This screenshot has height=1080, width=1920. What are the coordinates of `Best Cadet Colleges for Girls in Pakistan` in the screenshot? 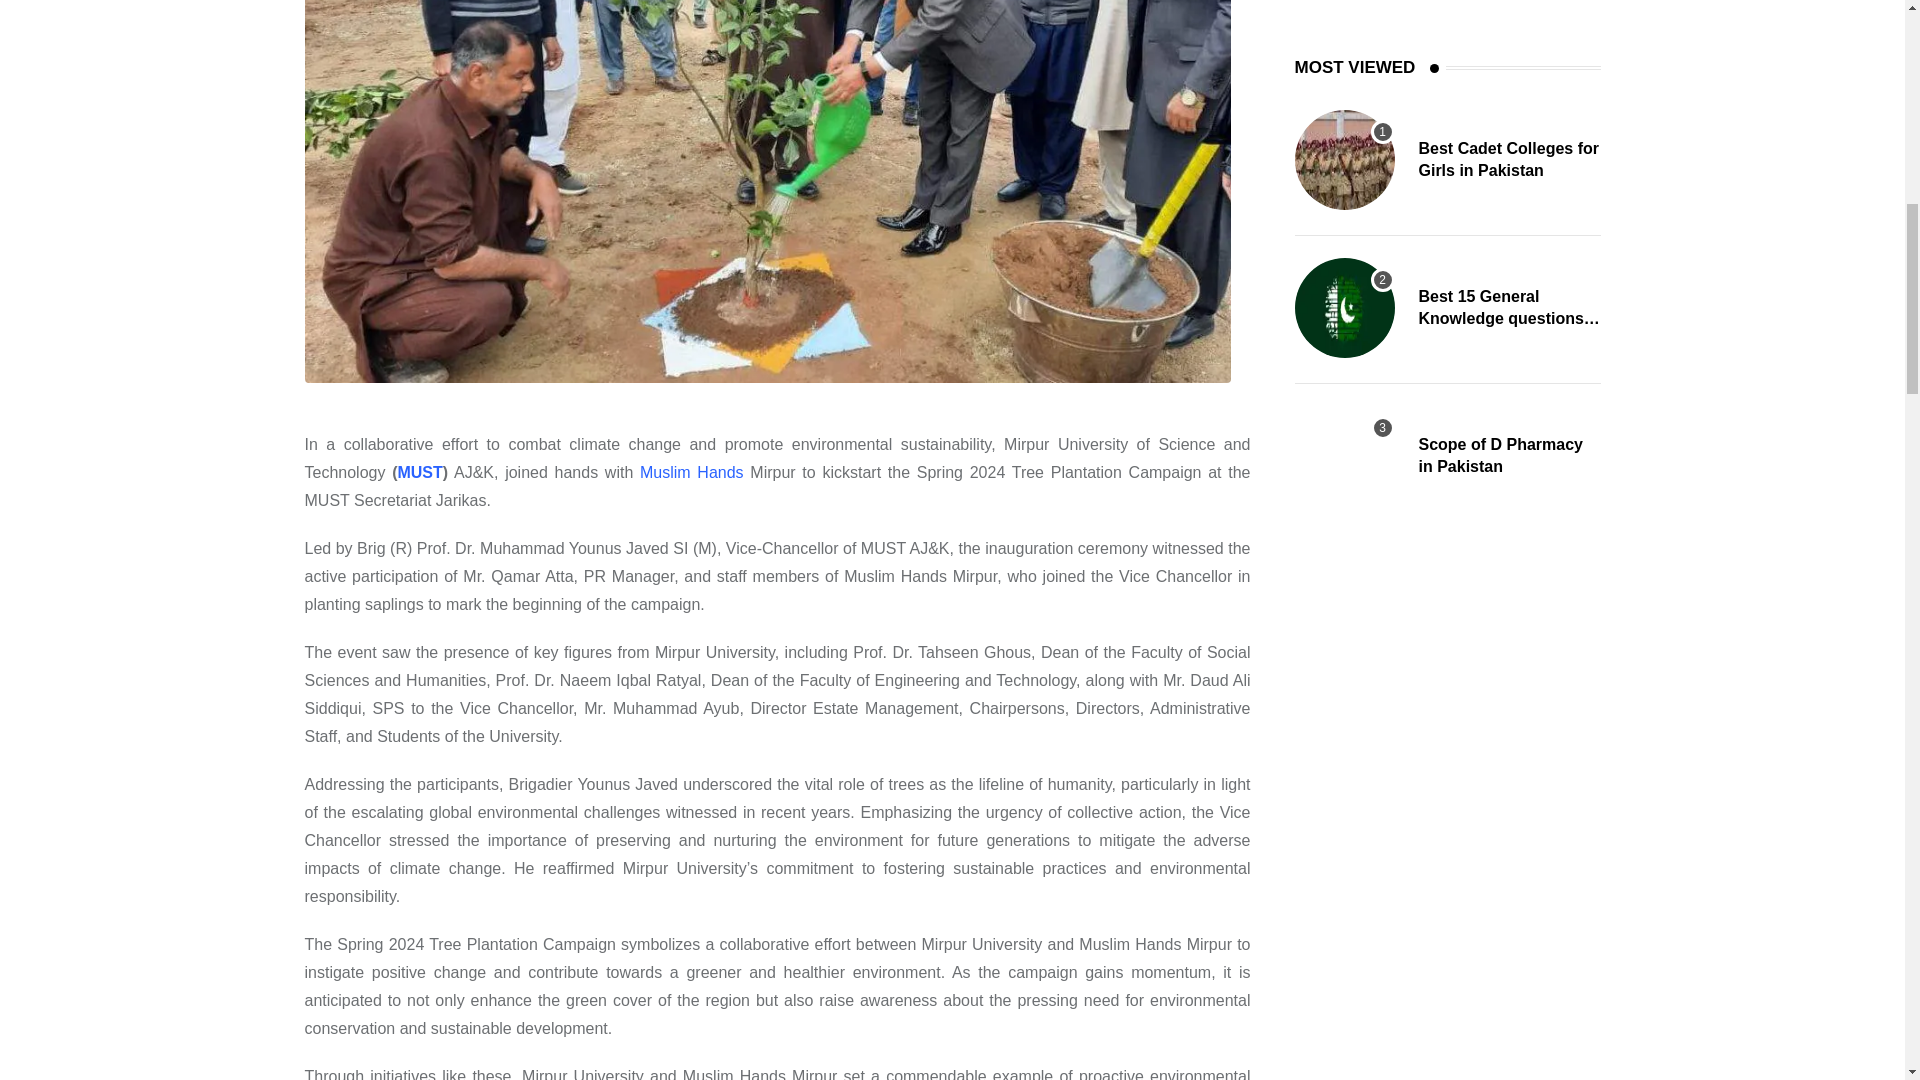 It's located at (1344, 160).